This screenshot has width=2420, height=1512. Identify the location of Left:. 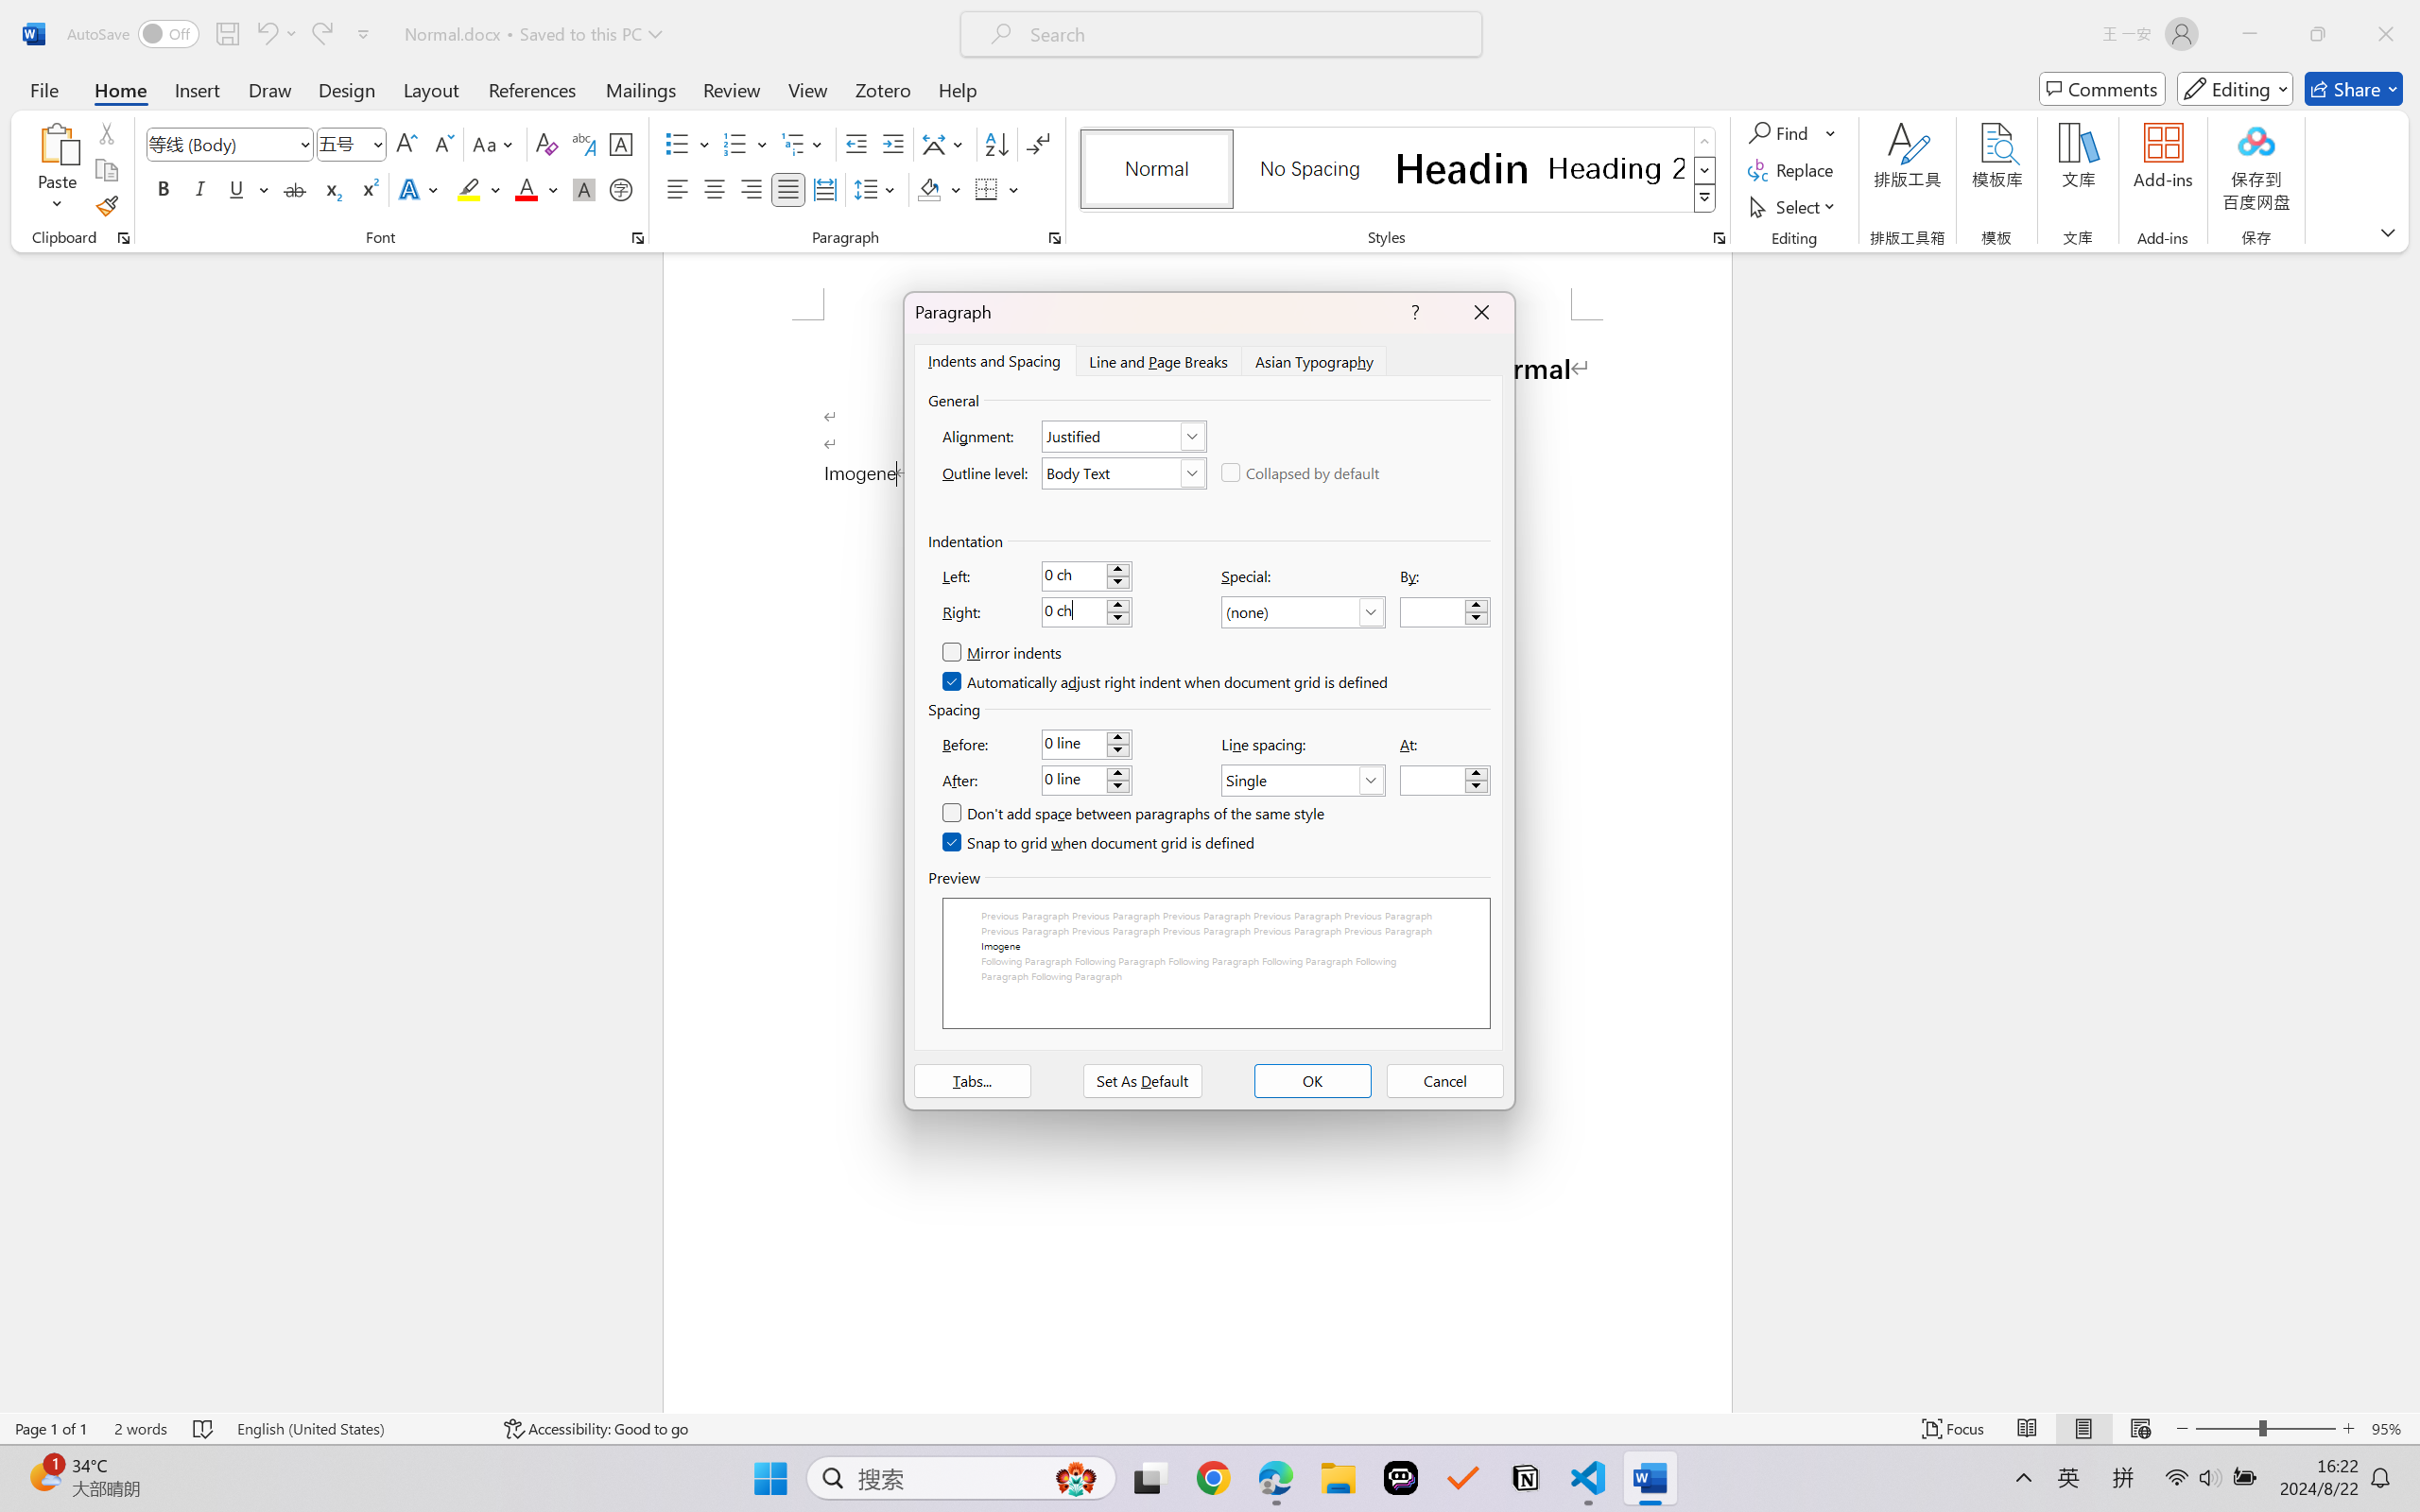
(1086, 576).